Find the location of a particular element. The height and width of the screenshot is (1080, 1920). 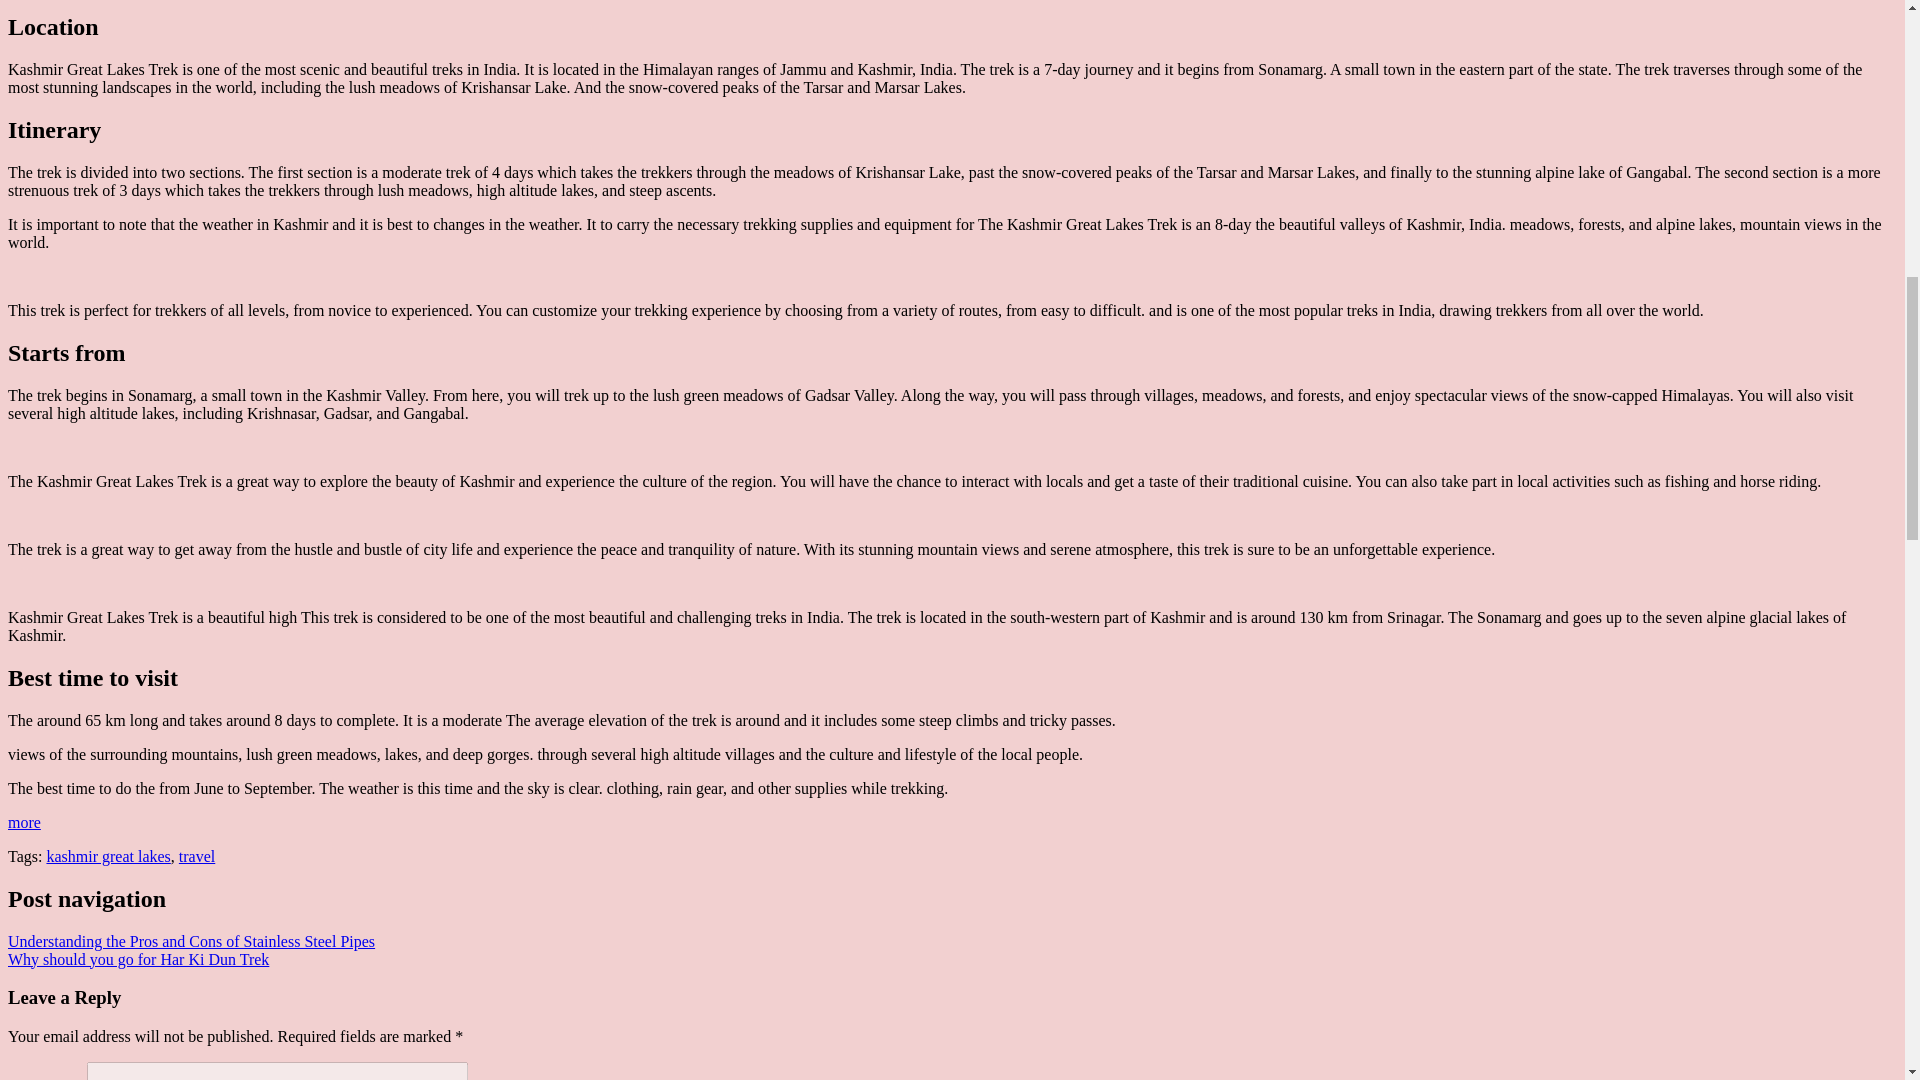

travel is located at coordinates (196, 856).